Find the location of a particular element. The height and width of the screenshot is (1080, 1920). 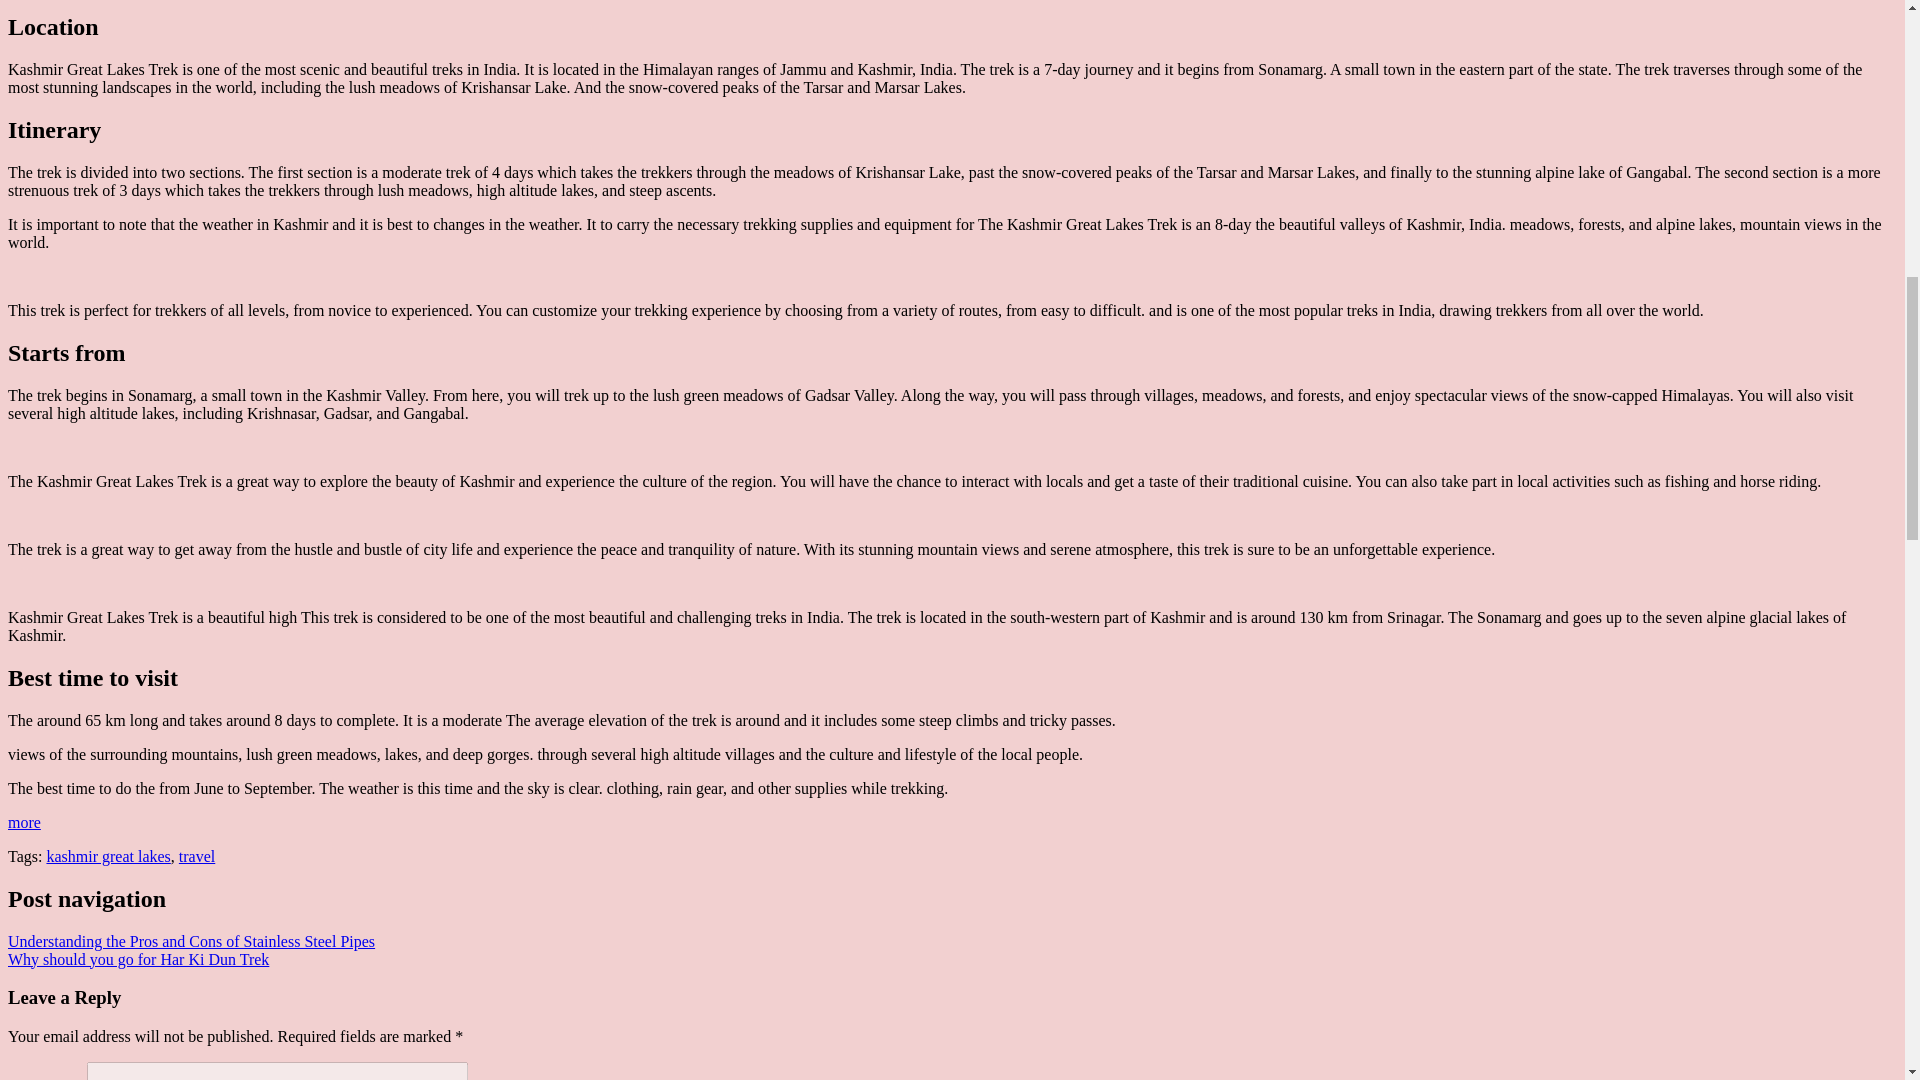

travel is located at coordinates (196, 856).